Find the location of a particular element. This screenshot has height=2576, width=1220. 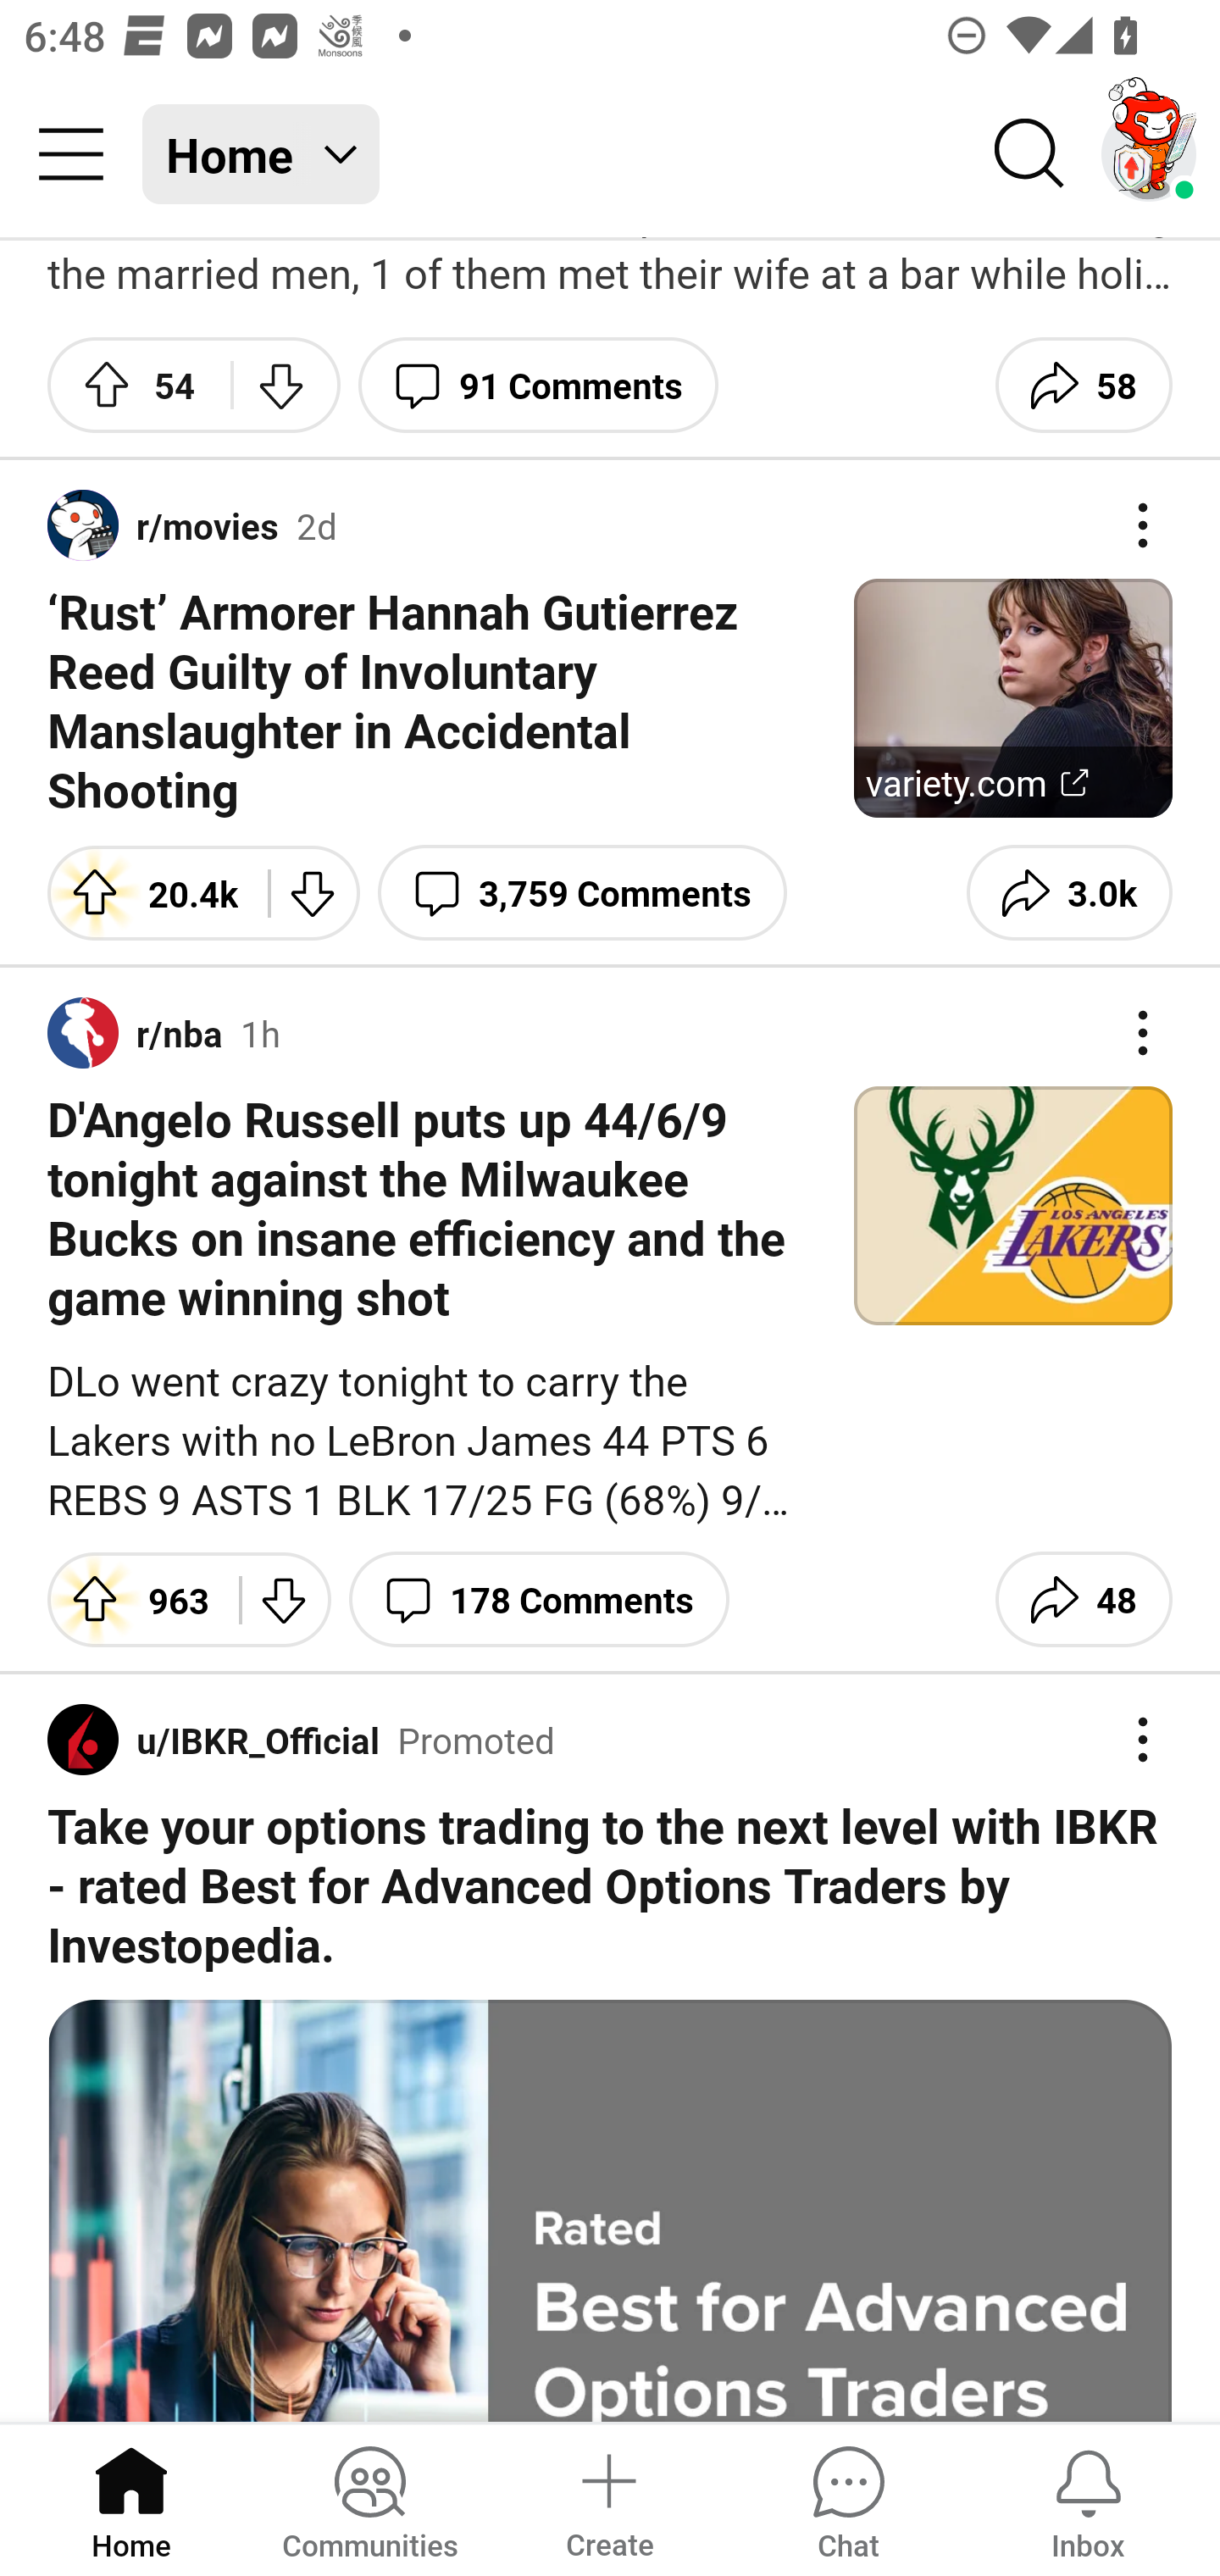

Communities is located at coordinates (369, 2498).